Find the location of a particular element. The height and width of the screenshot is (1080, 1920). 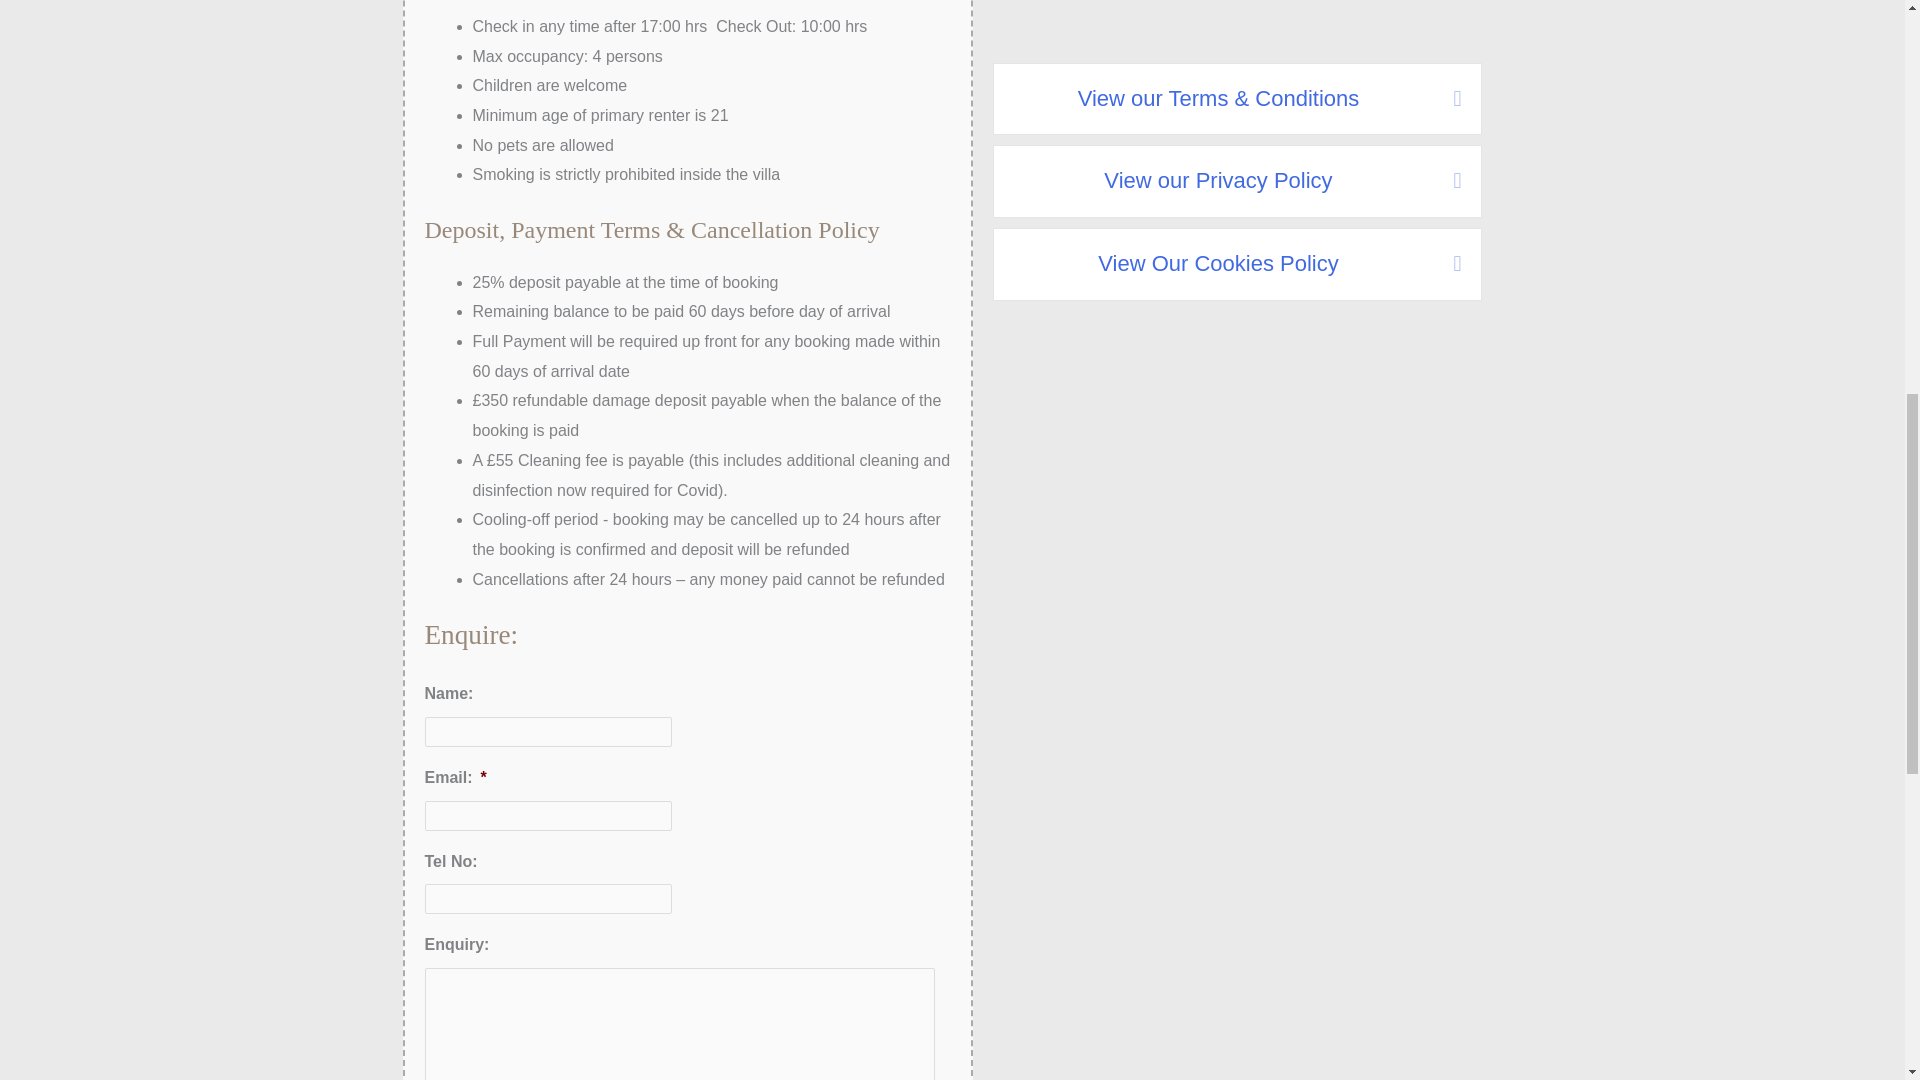

View our Privacy Policy is located at coordinates (1218, 180).